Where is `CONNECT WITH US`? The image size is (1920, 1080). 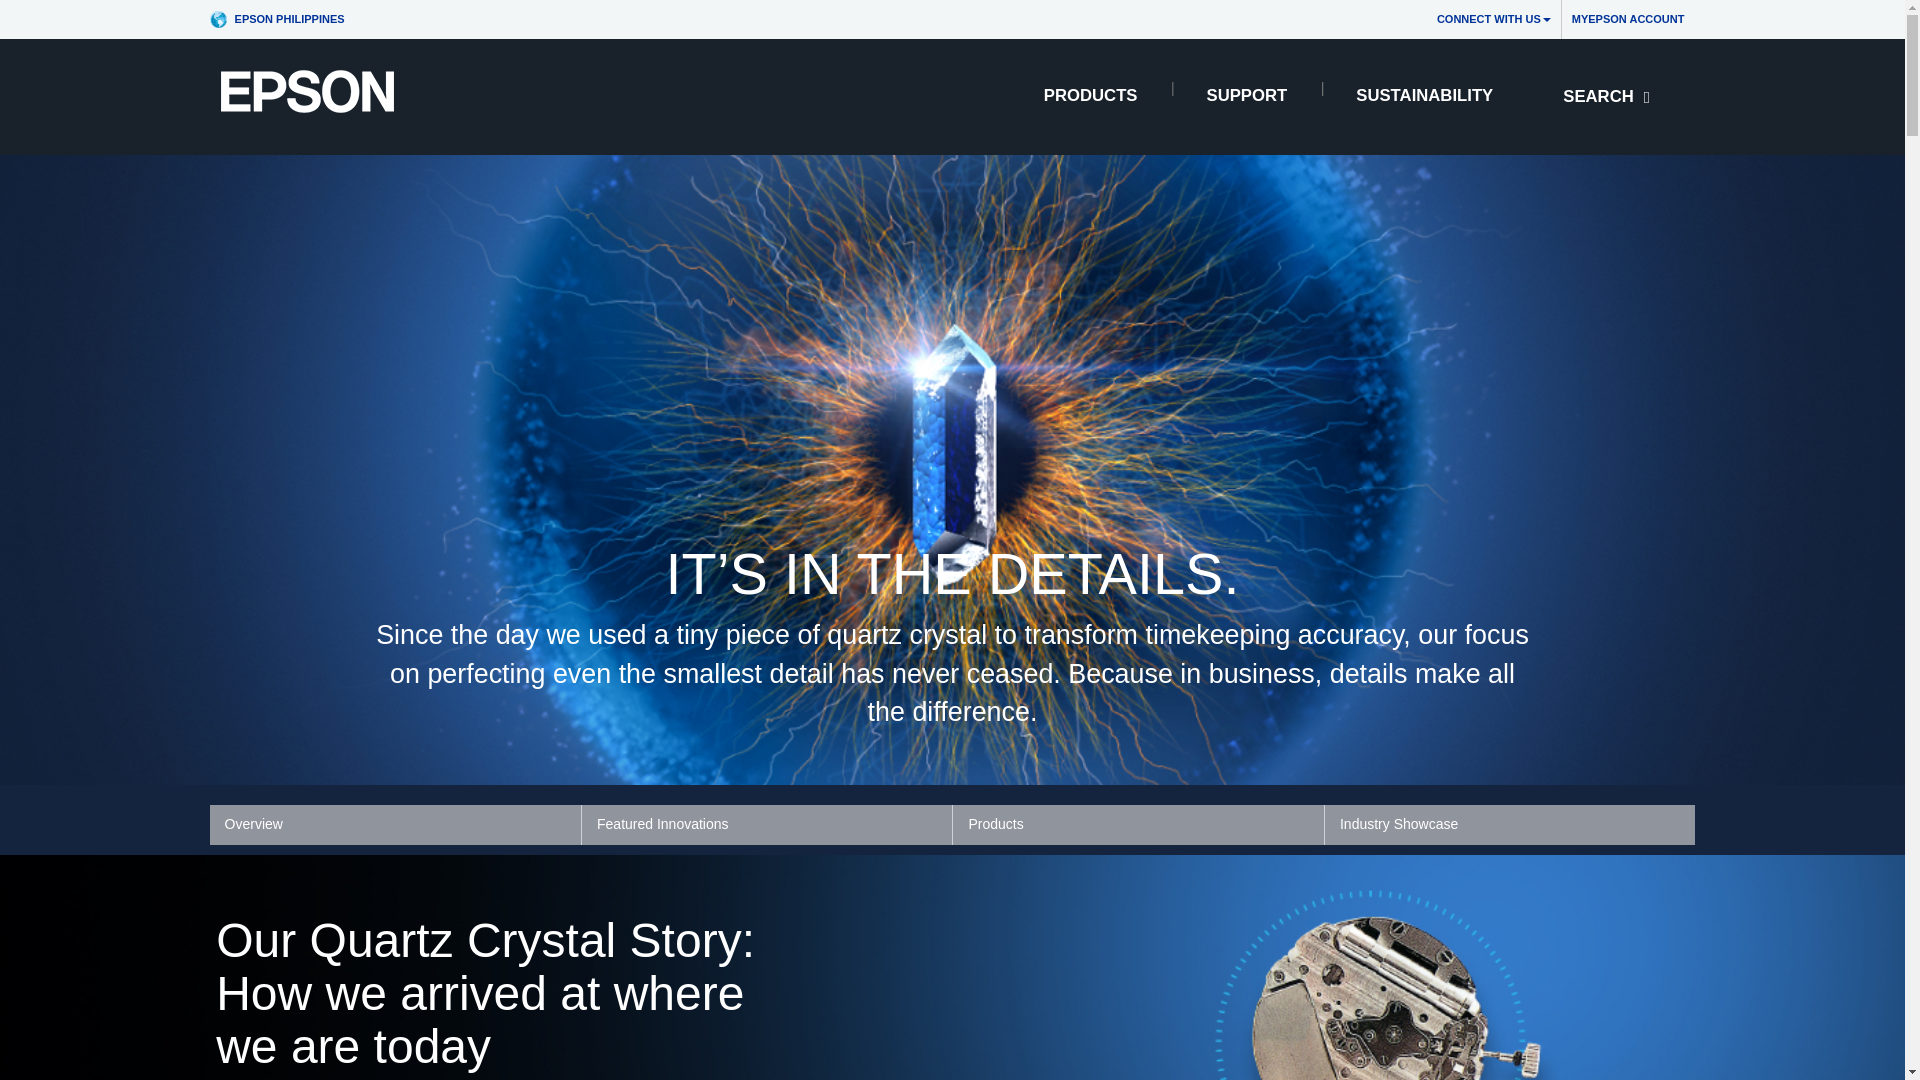
CONNECT WITH US is located at coordinates (1493, 19).